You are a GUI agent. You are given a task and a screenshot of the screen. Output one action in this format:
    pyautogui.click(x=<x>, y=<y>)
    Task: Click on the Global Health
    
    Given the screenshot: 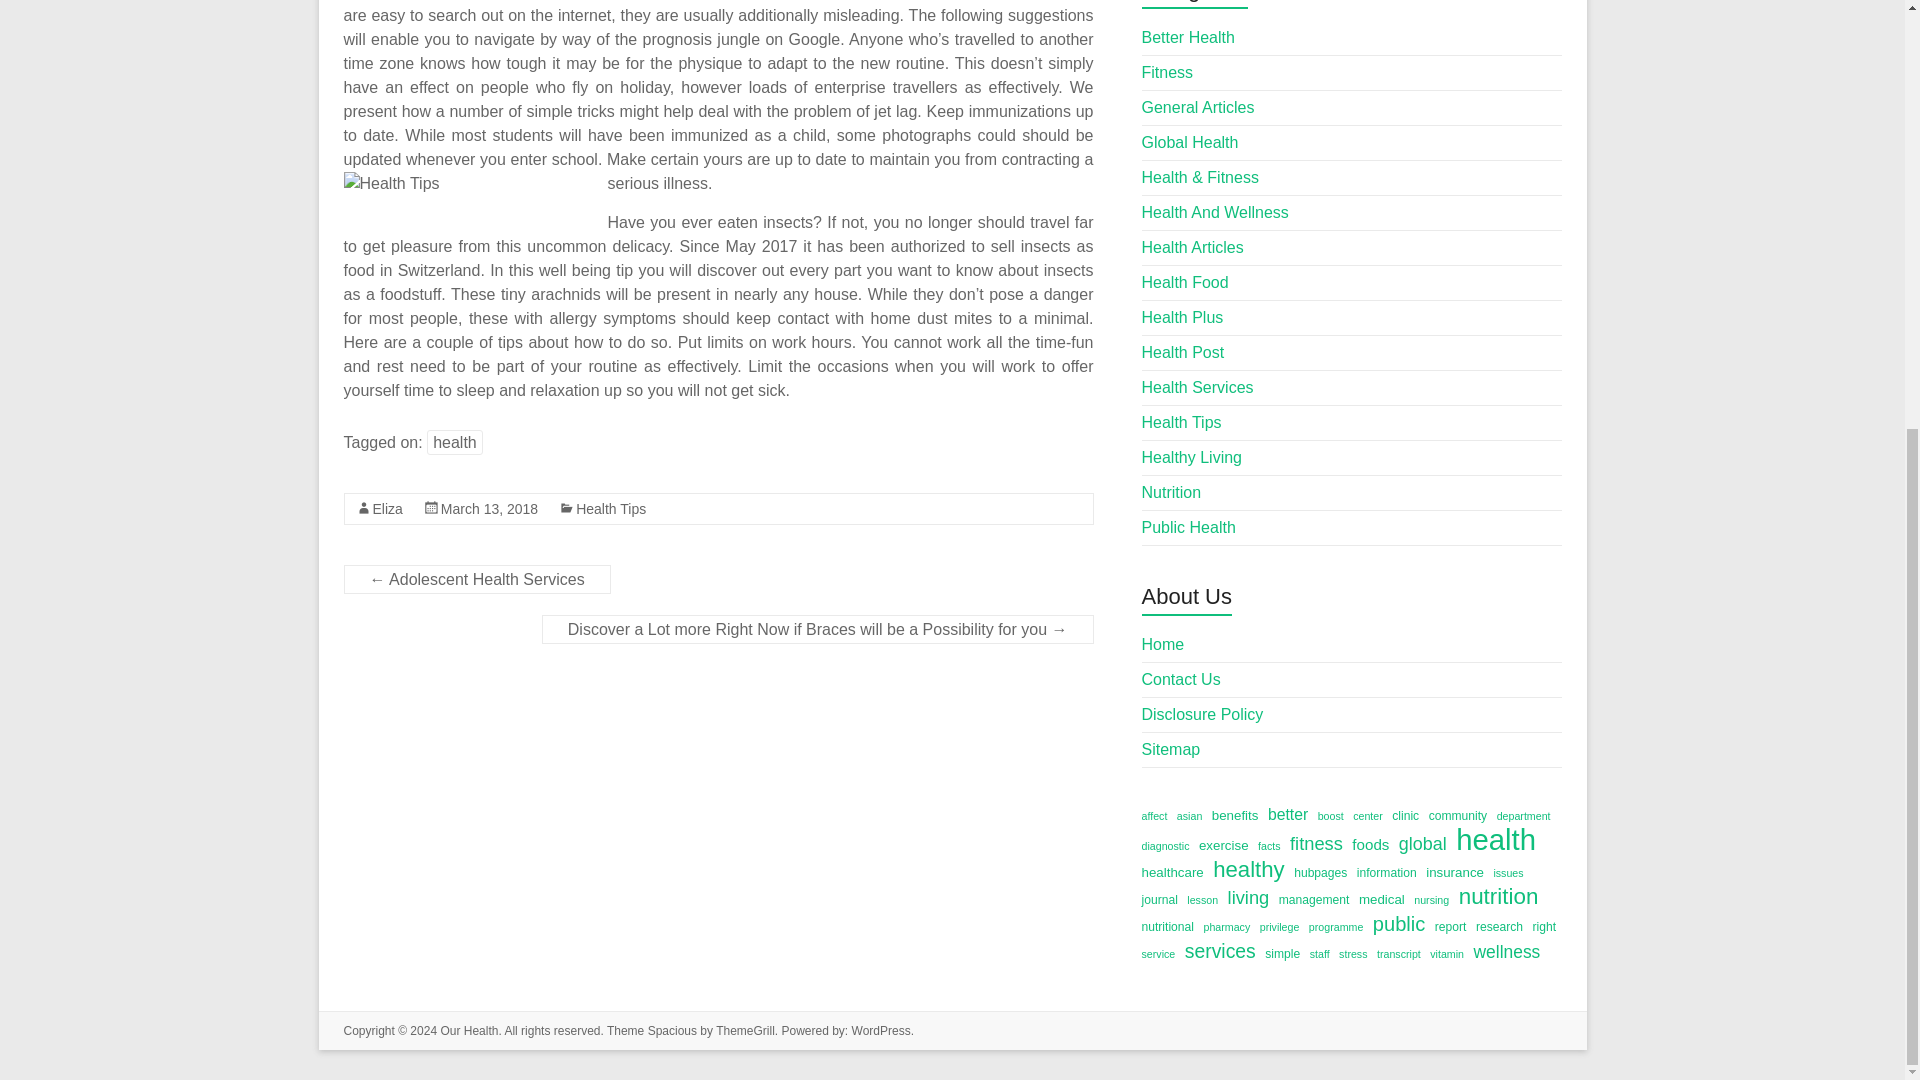 What is the action you would take?
    pyautogui.click(x=1190, y=142)
    